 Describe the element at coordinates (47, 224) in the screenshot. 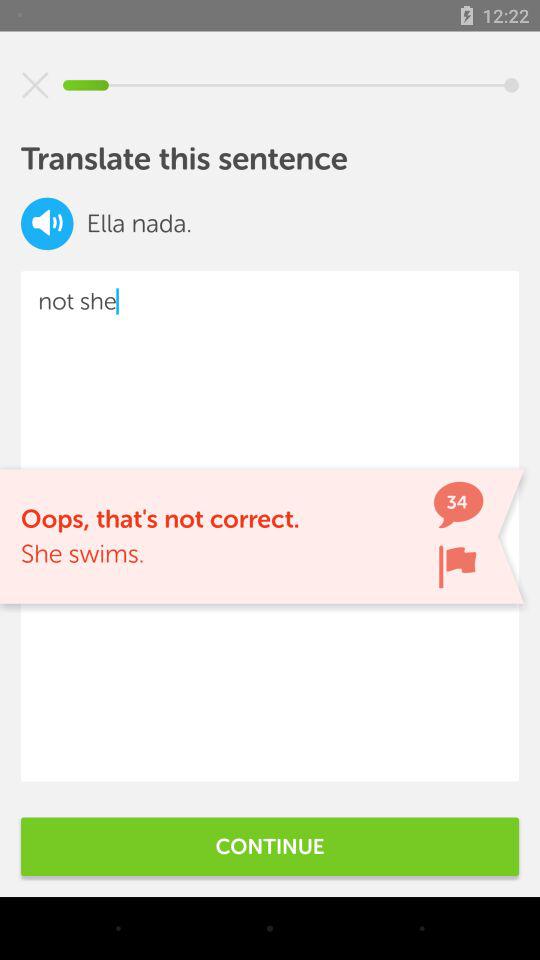

I see `choose item to the left of ella icon` at that location.